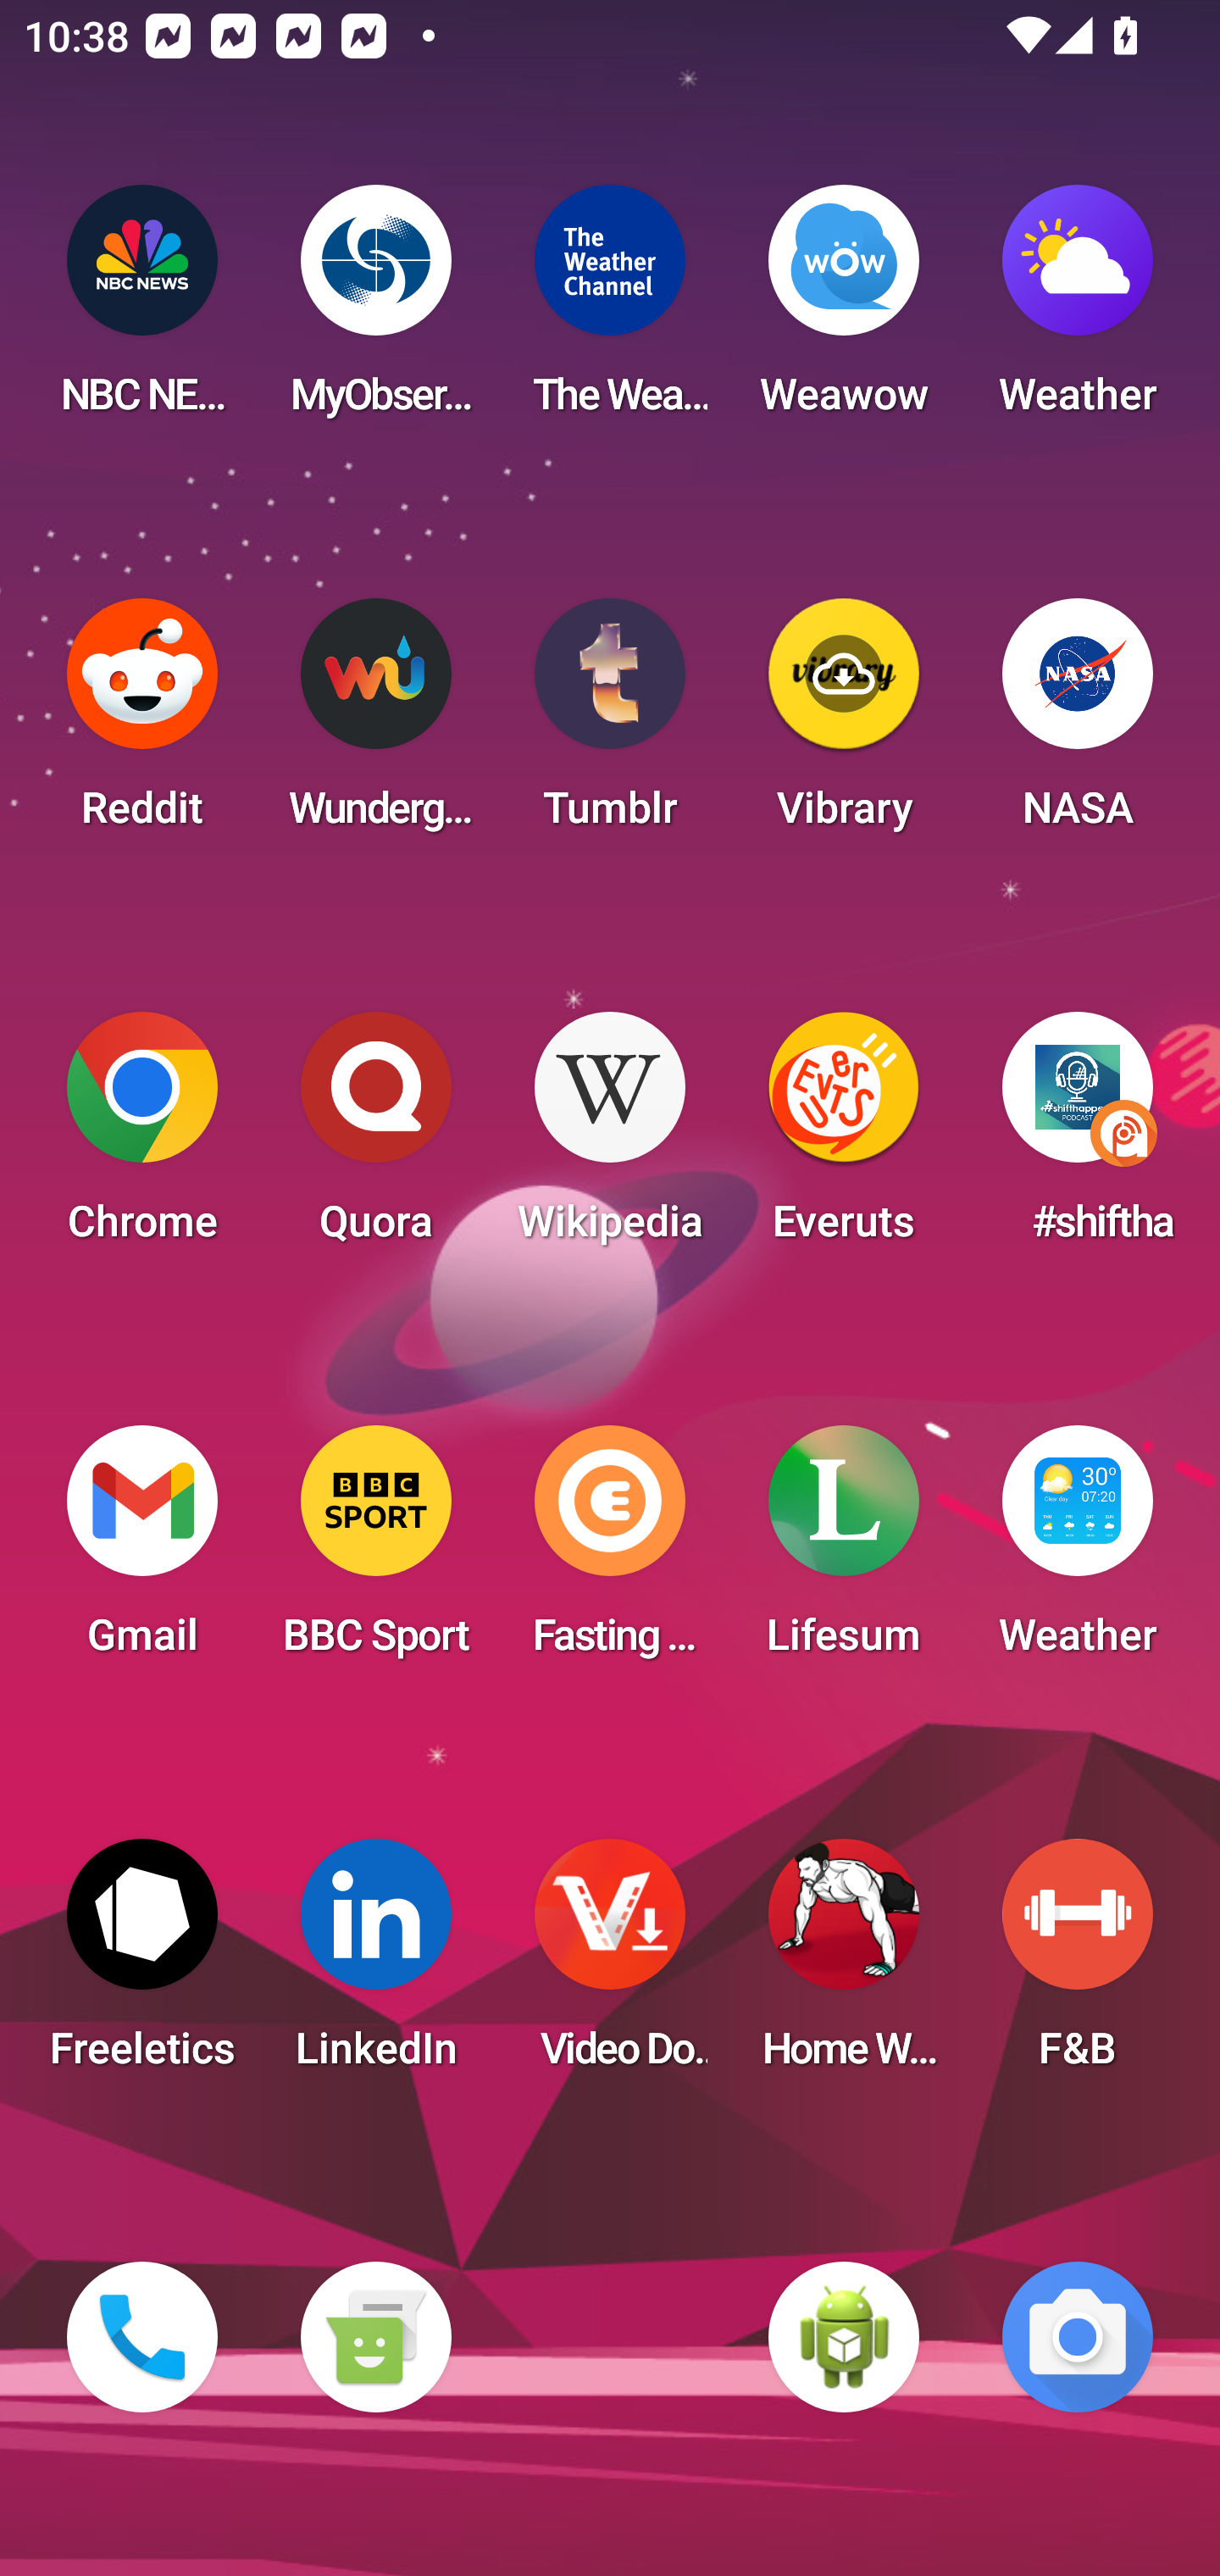 The width and height of the screenshot is (1220, 2576). What do you see at coordinates (844, 1551) in the screenshot?
I see `Lifesum` at bounding box center [844, 1551].